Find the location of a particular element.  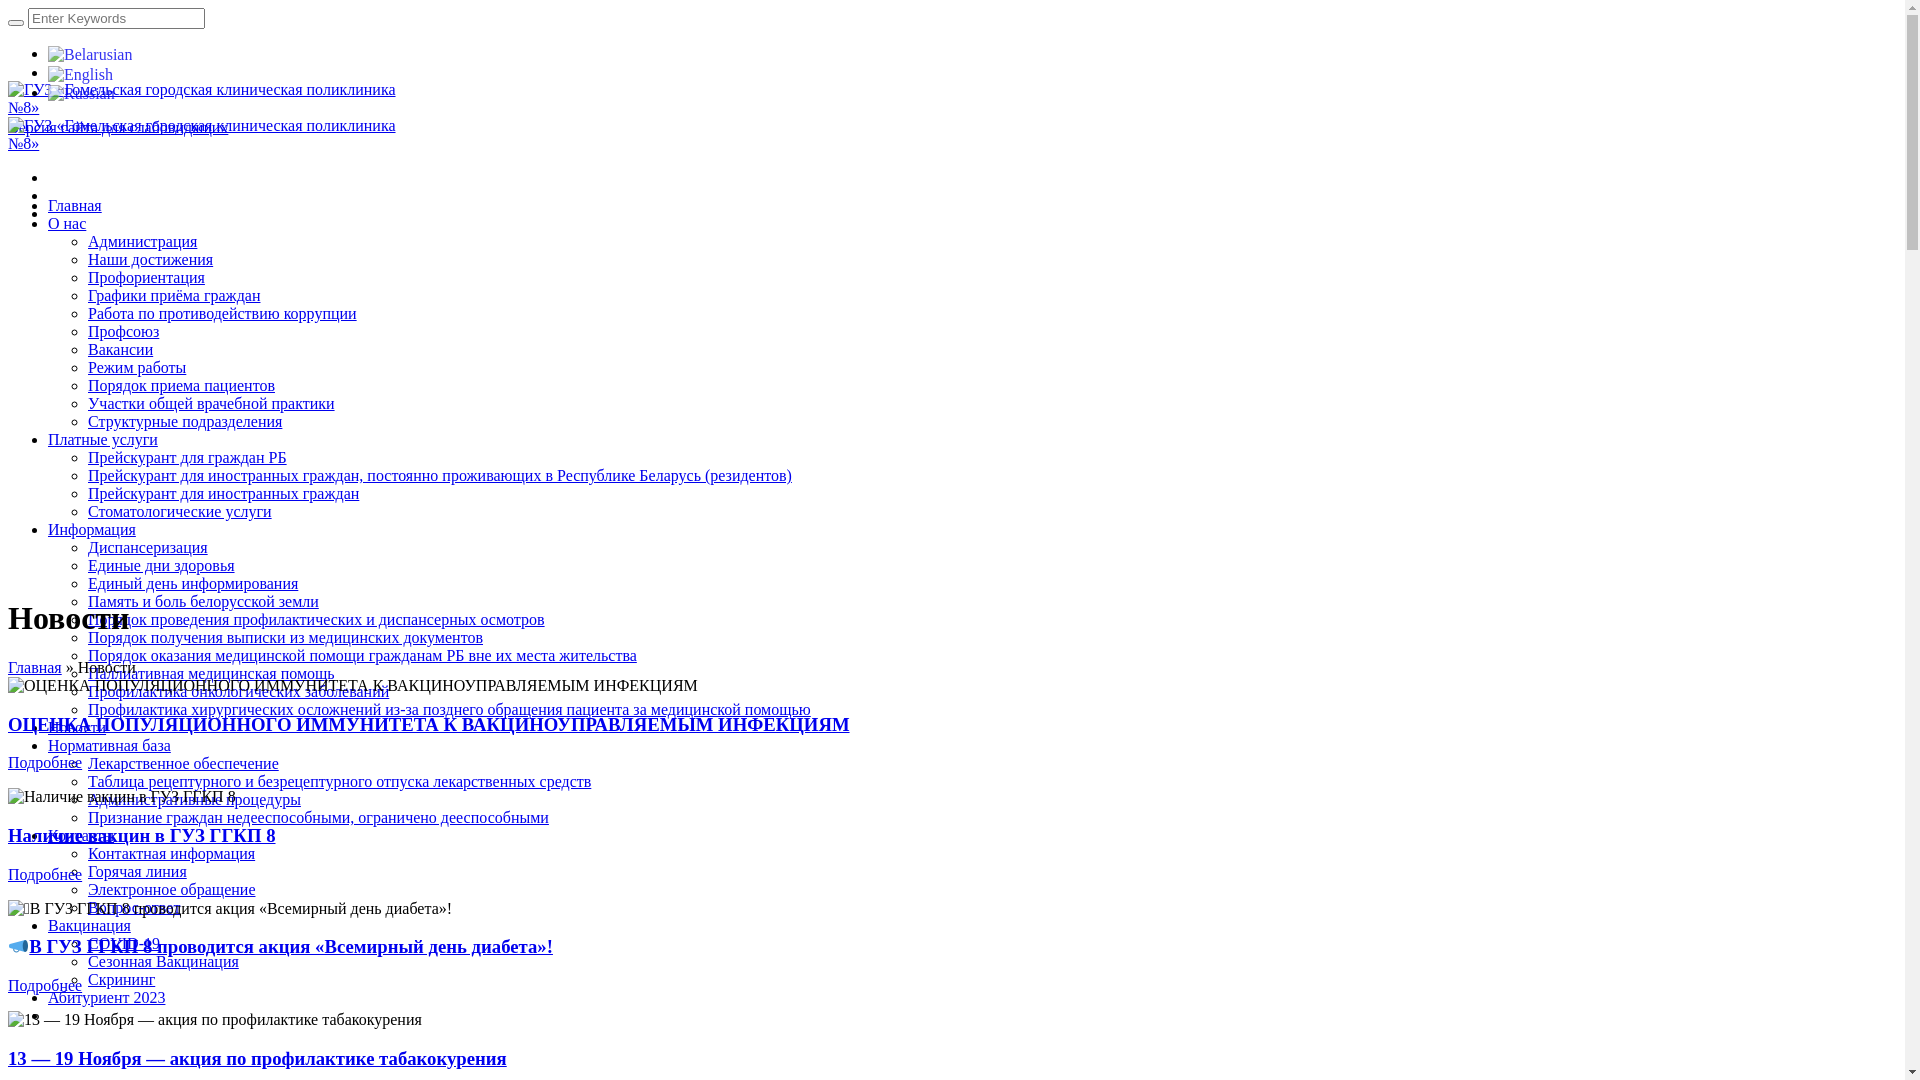

Russian is located at coordinates (82, 92).